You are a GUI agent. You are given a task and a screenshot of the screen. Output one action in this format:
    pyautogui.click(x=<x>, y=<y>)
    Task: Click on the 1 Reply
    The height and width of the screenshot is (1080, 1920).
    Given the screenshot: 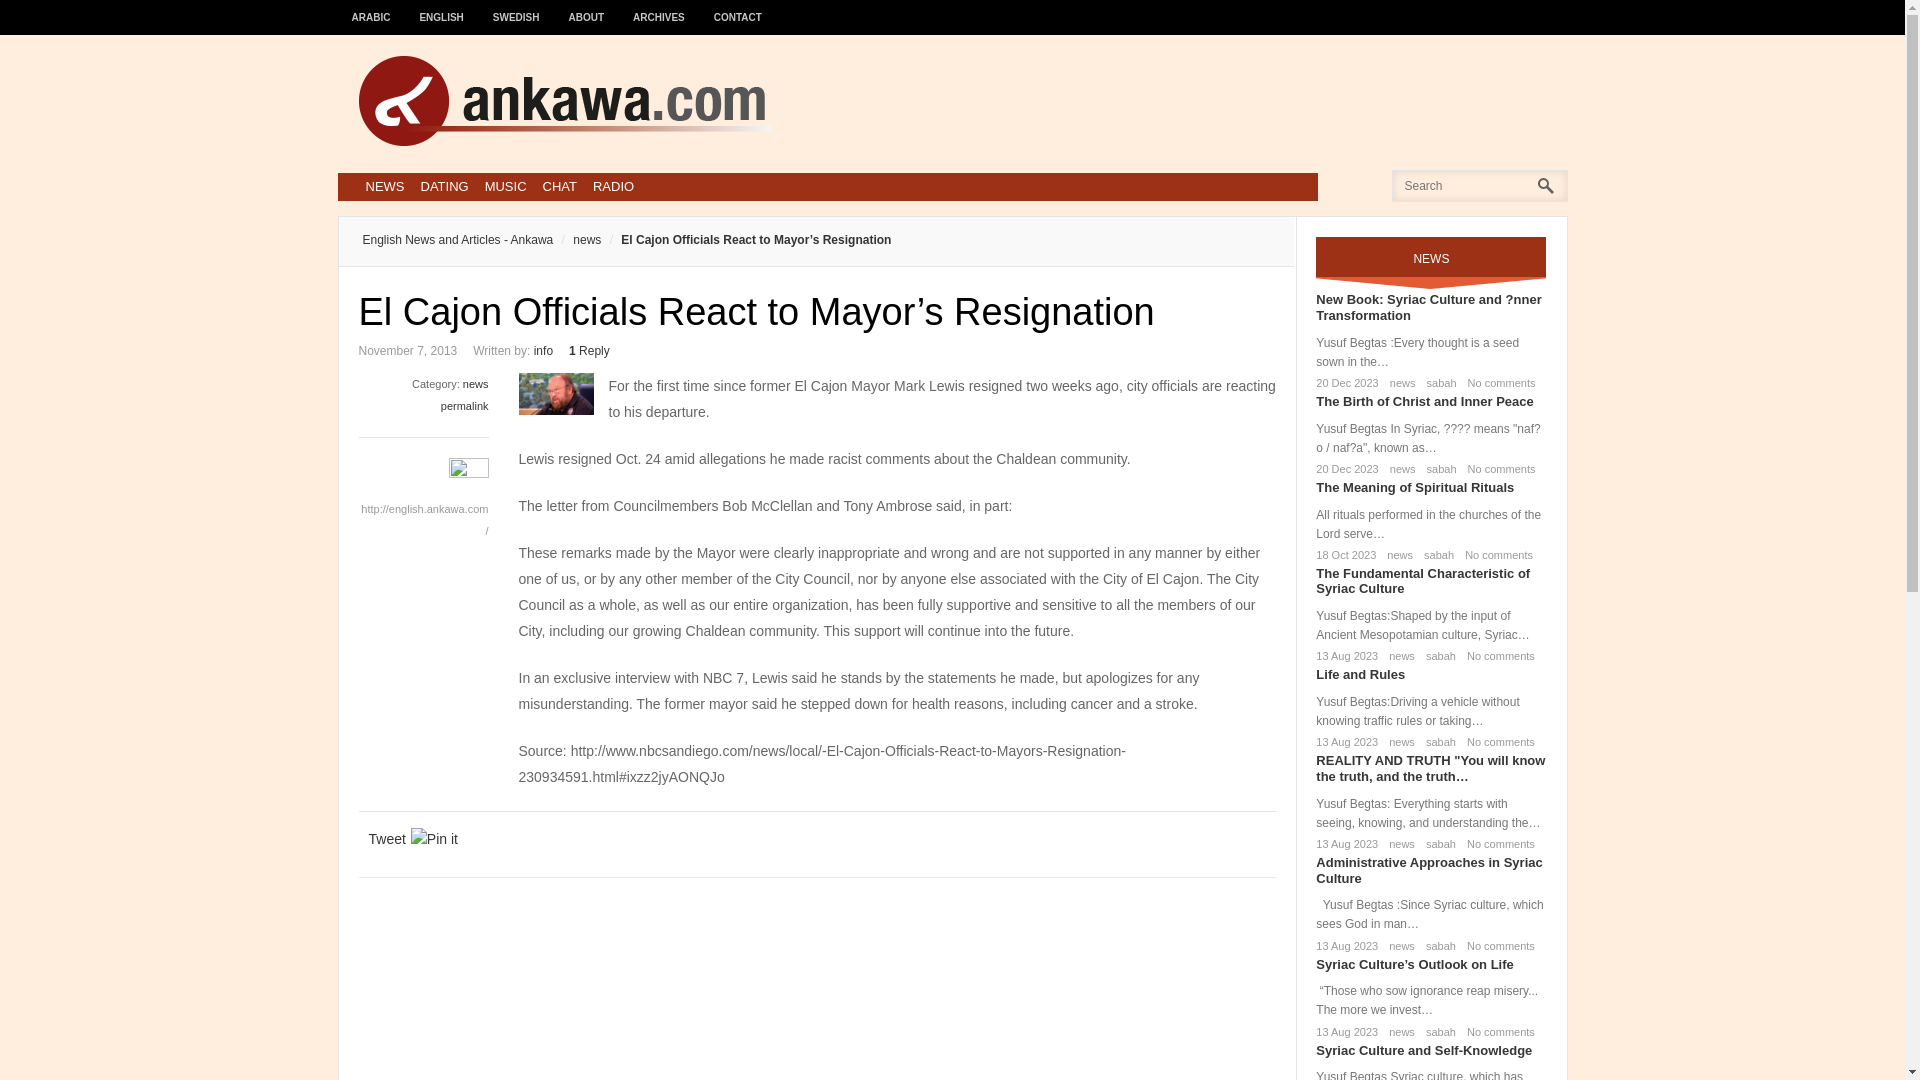 What is the action you would take?
    pyautogui.click(x=589, y=350)
    